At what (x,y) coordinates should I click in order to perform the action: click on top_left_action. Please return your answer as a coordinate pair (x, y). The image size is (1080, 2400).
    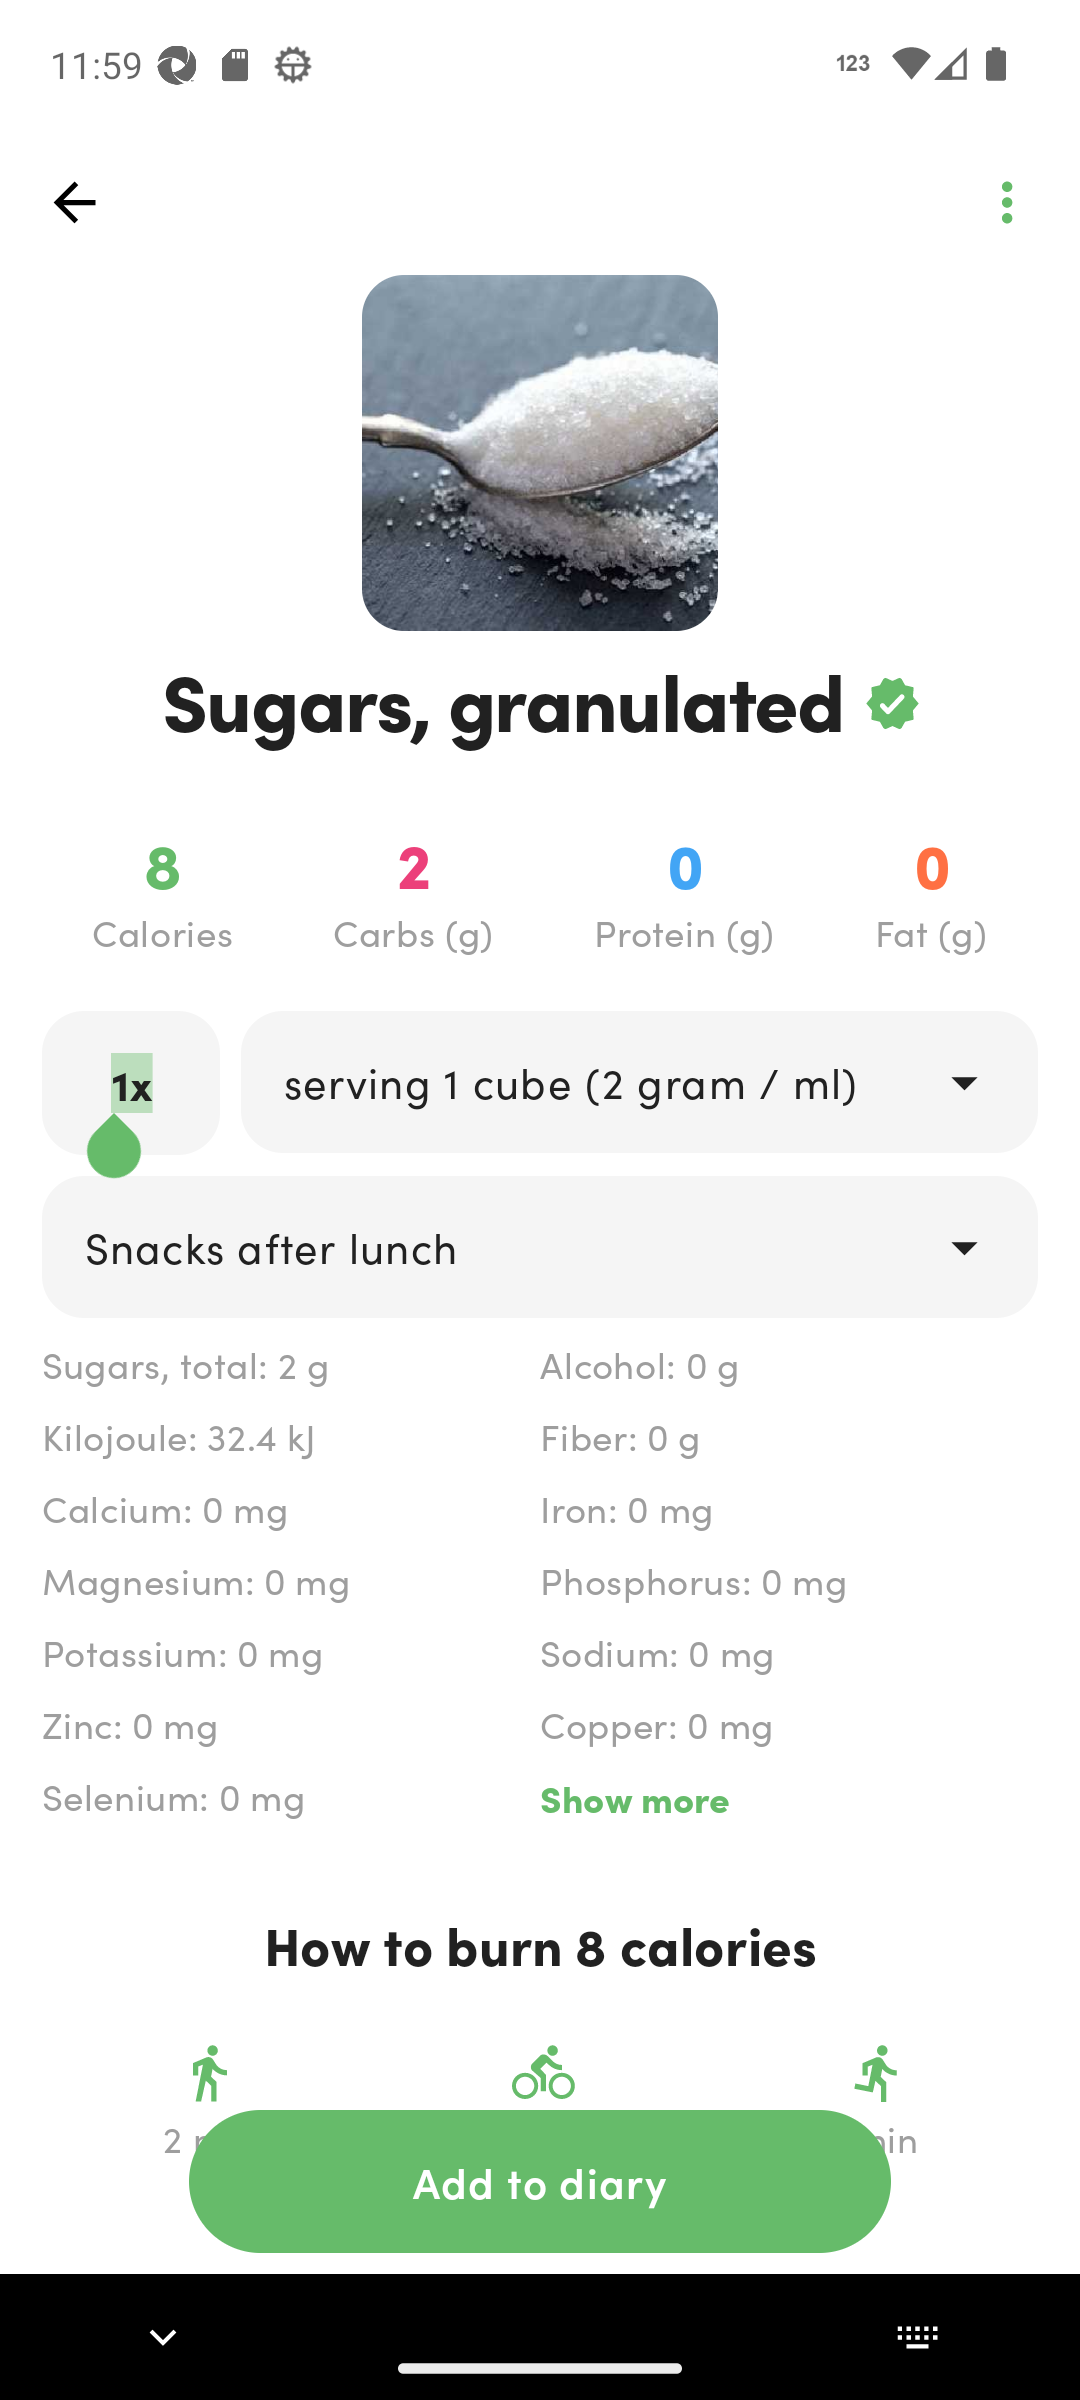
    Looking at the image, I should click on (1006, 202).